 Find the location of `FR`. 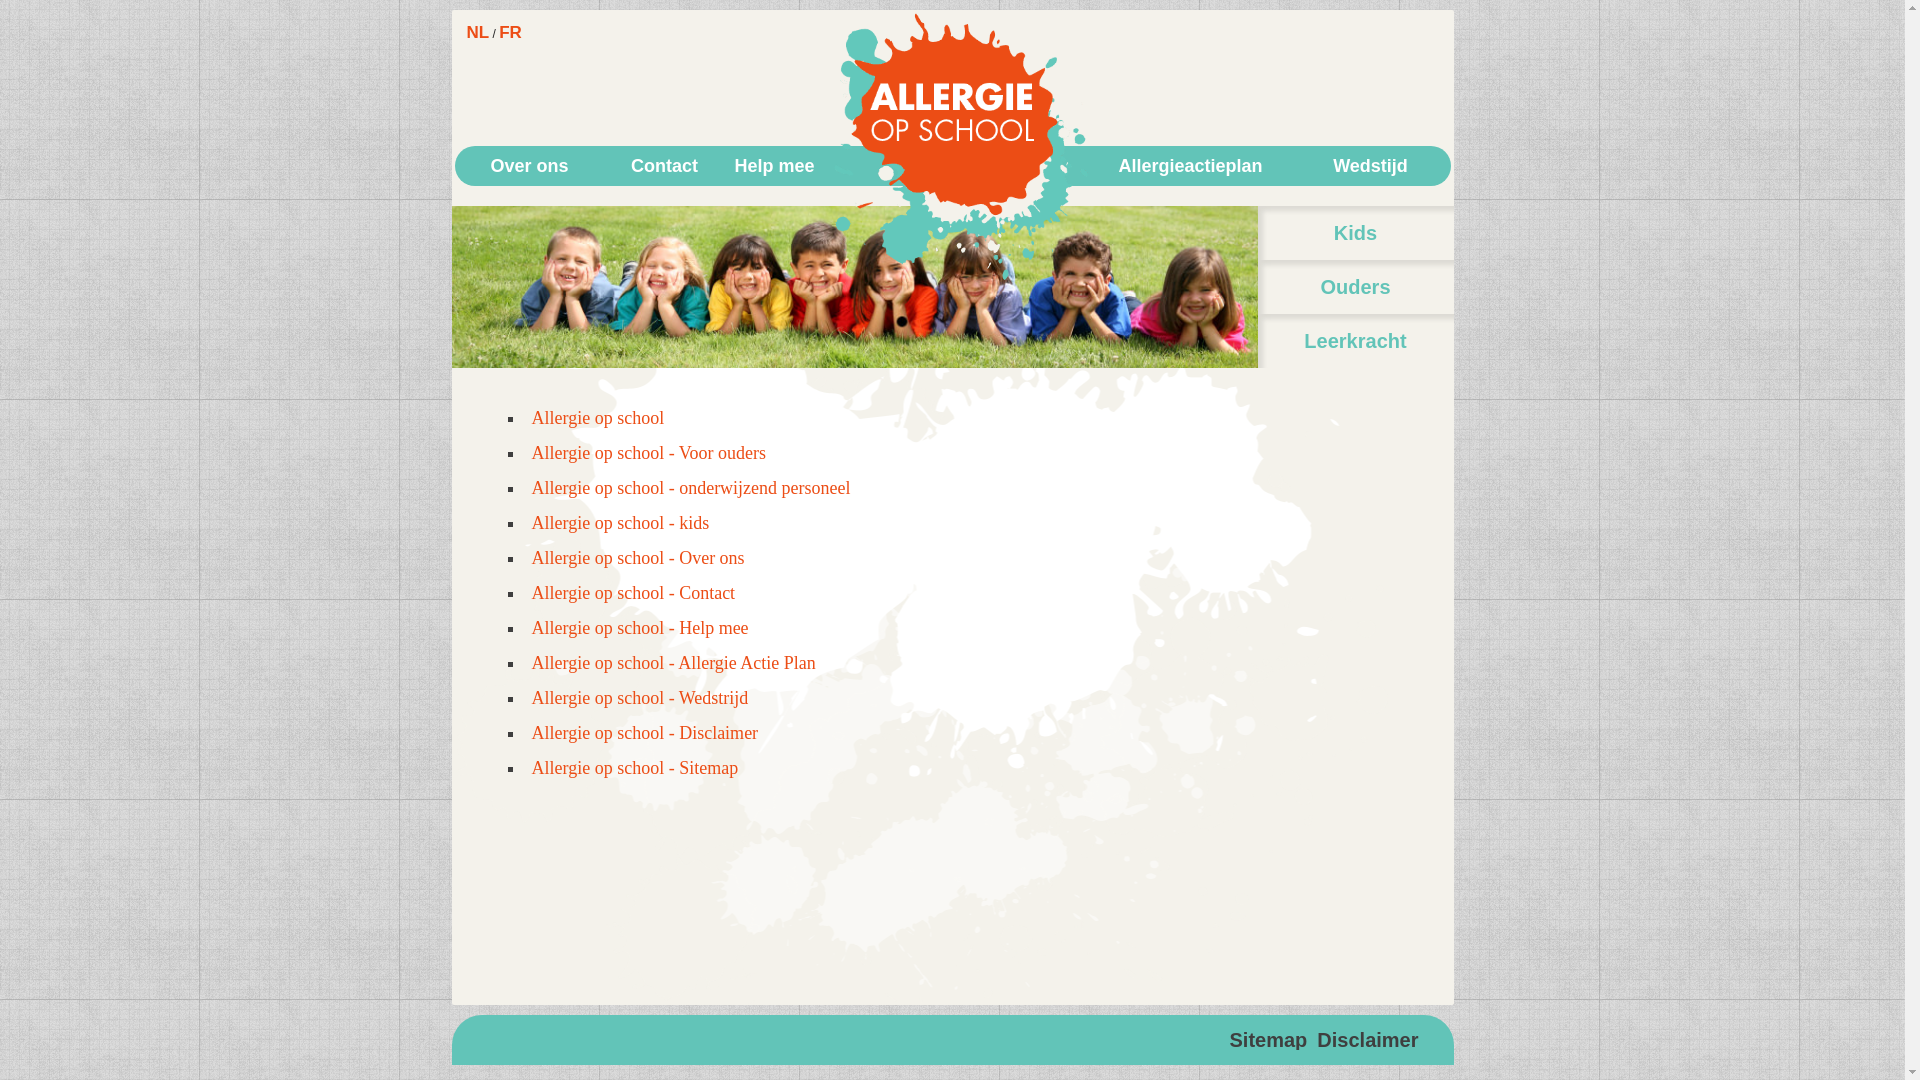

FR is located at coordinates (510, 32).